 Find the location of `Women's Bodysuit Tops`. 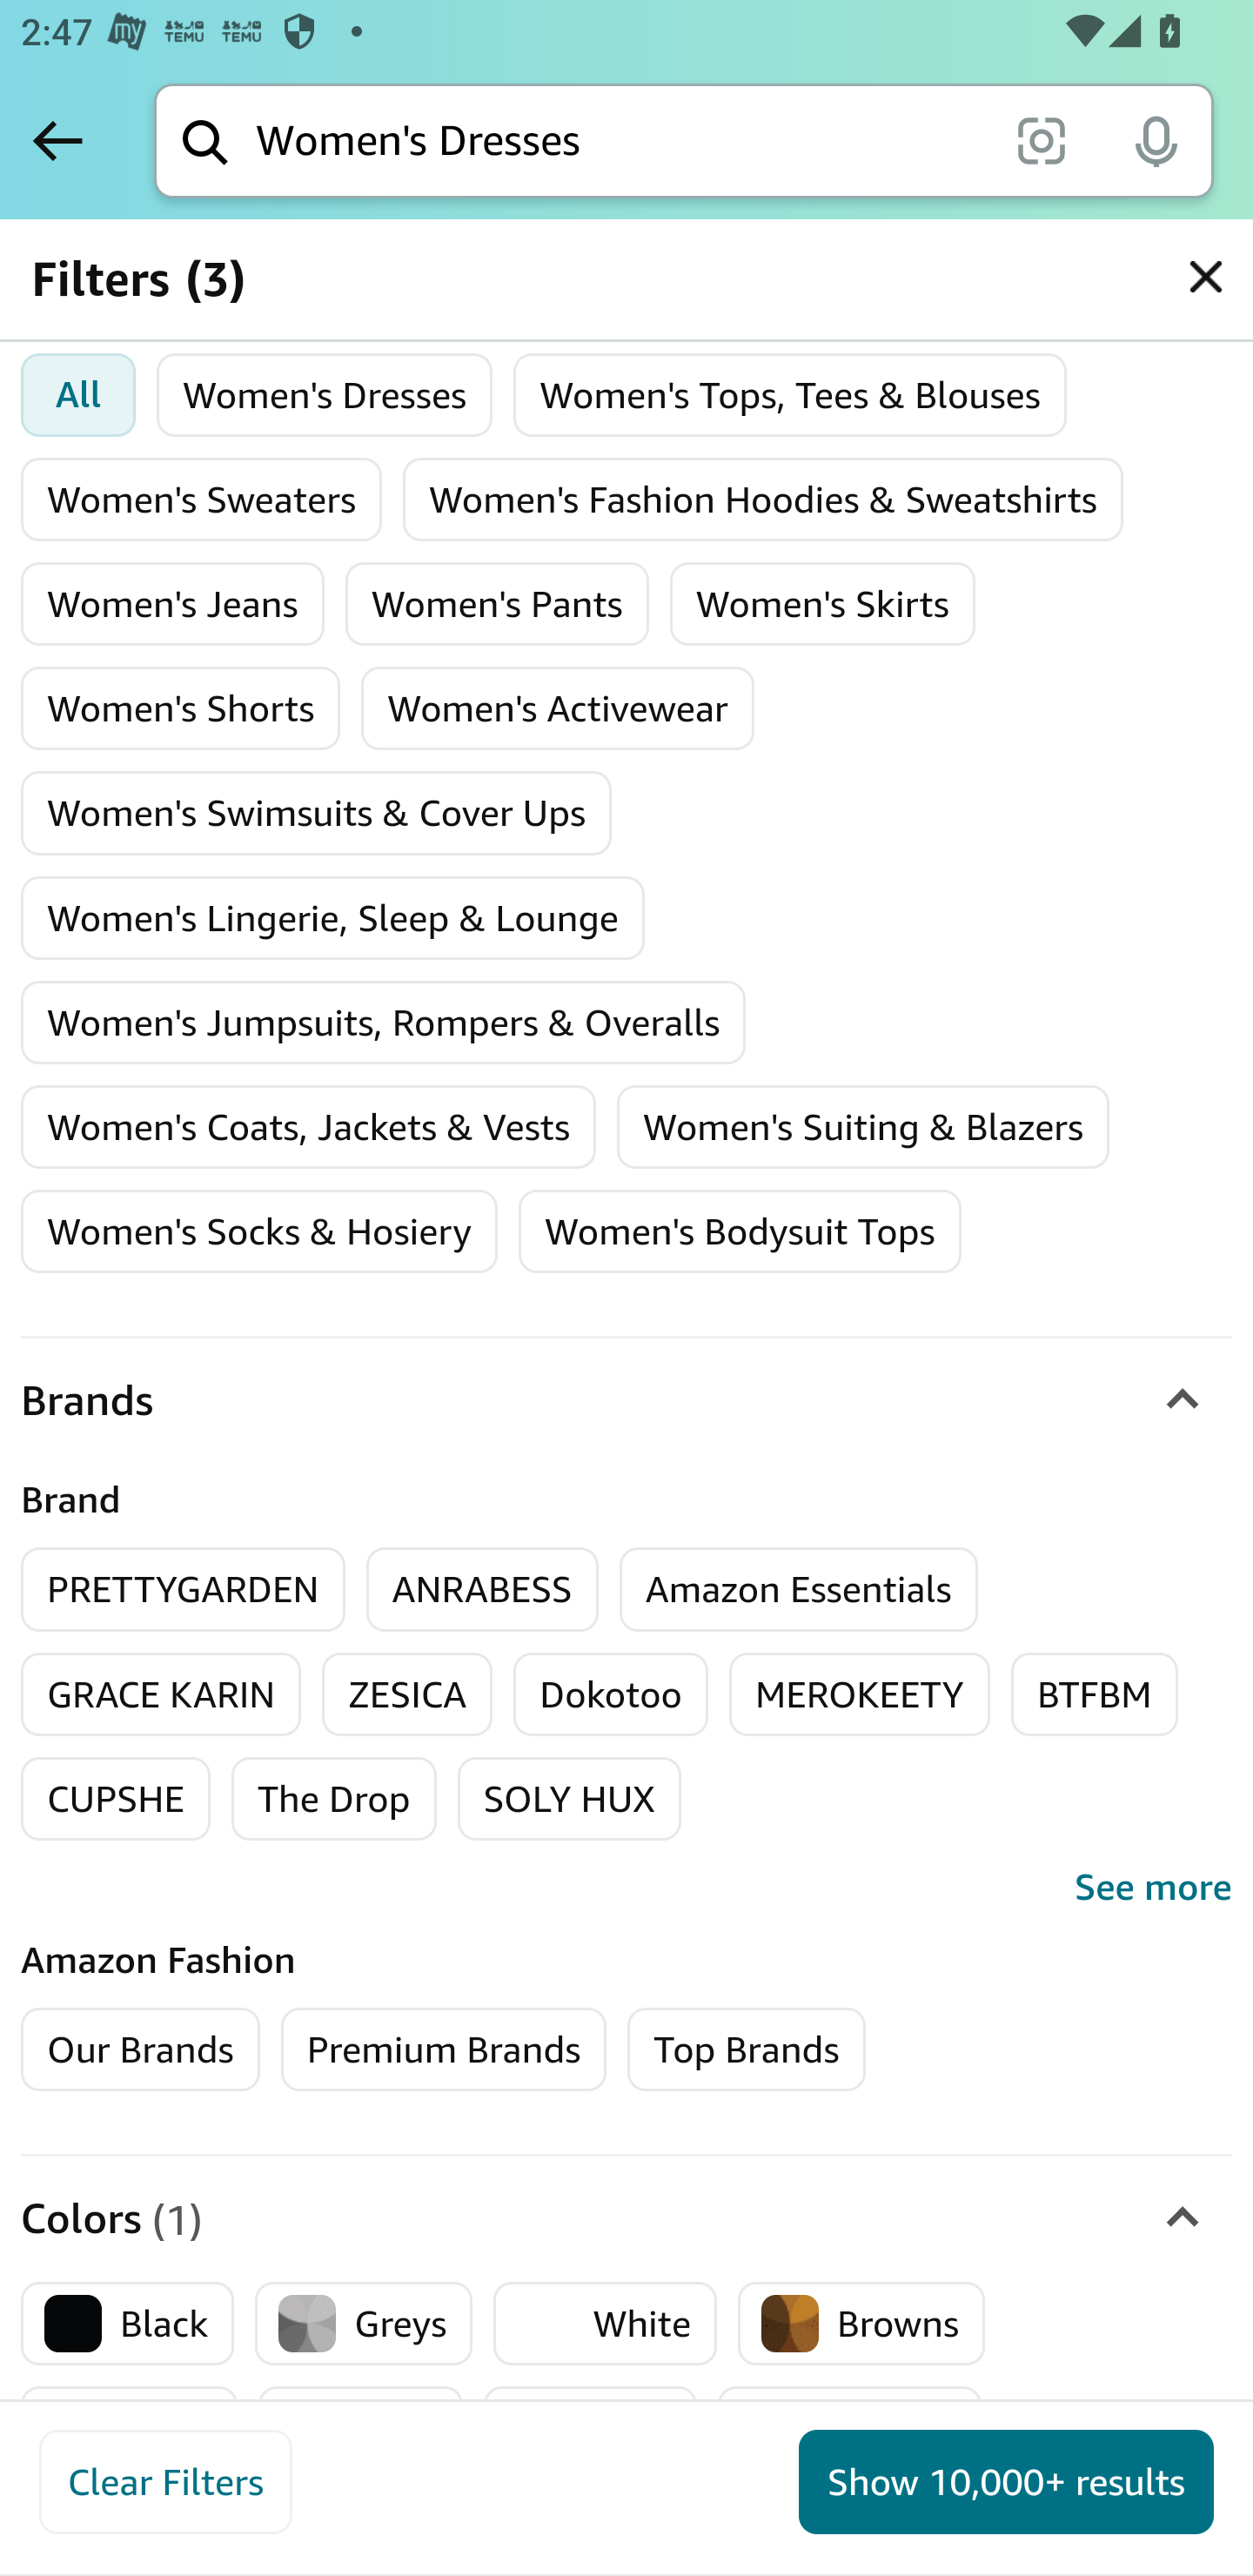

Women's Bodysuit Tops is located at coordinates (740, 1231).